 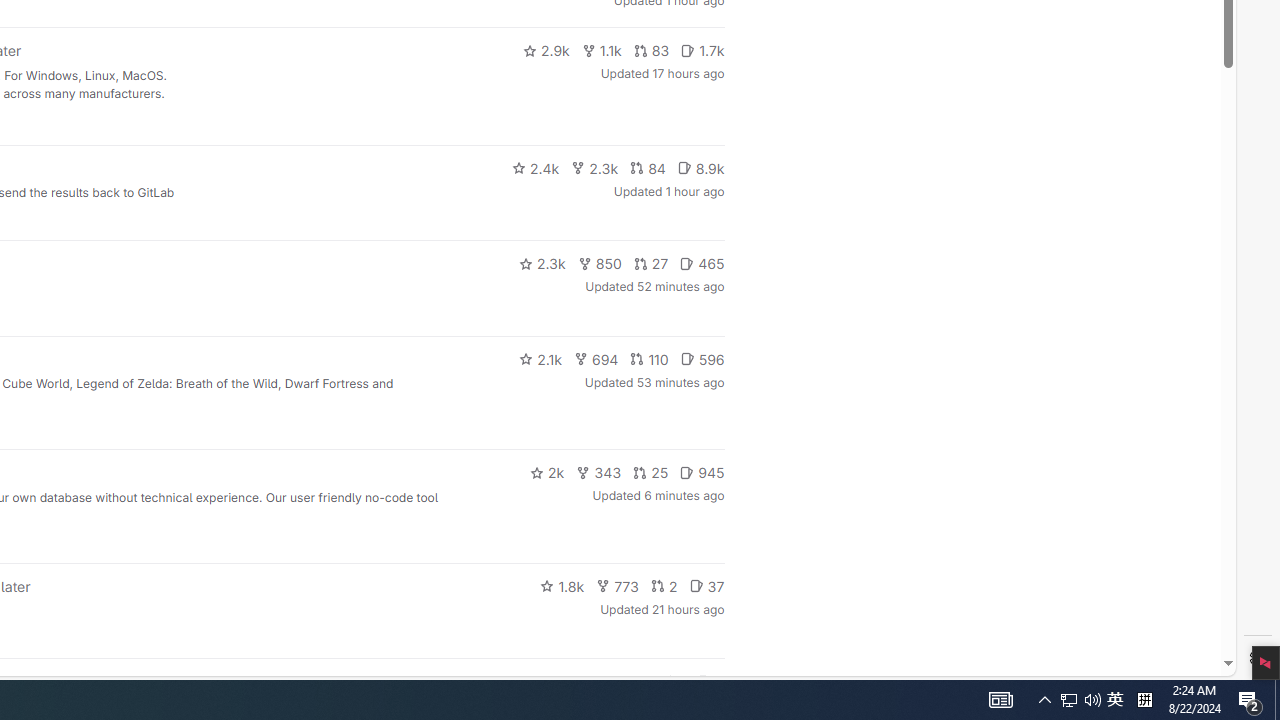 I want to click on 83, so click(x=651, y=50).